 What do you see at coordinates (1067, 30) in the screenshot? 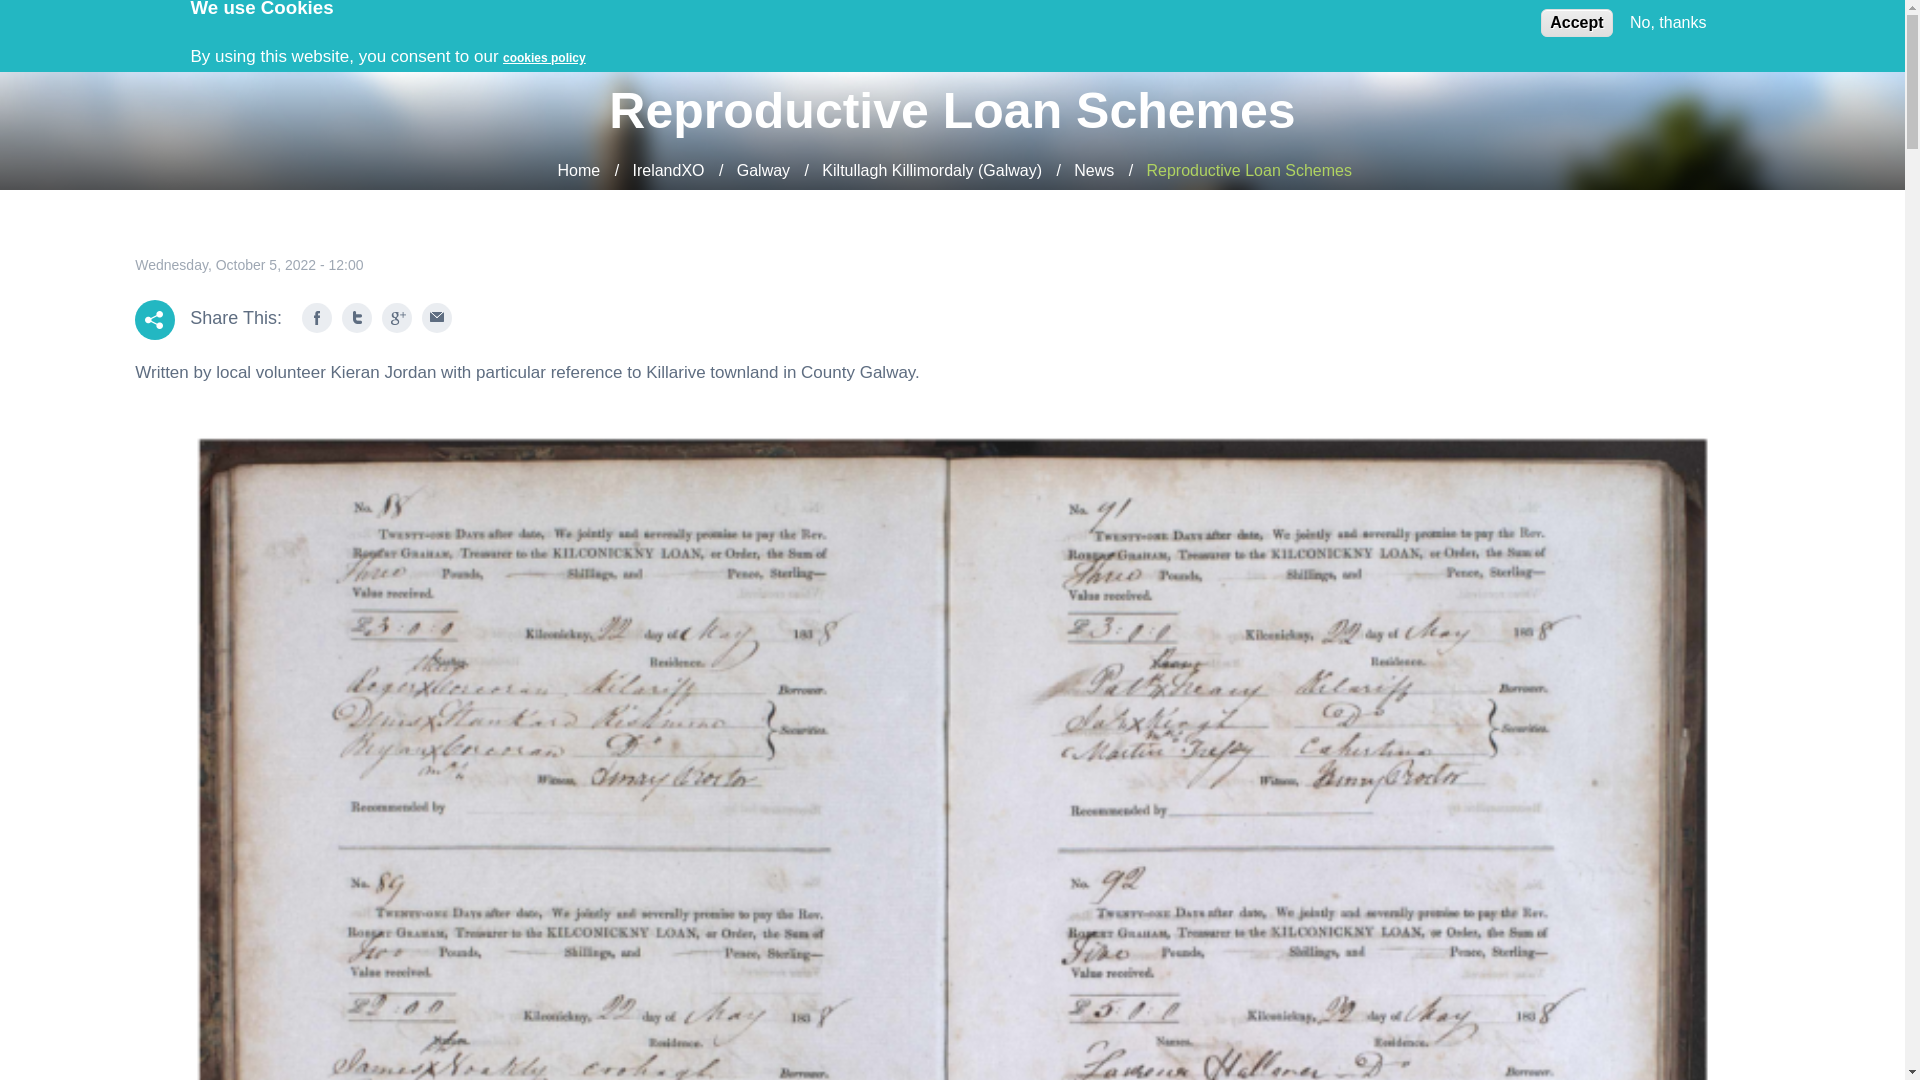
I see `Success Stories` at bounding box center [1067, 30].